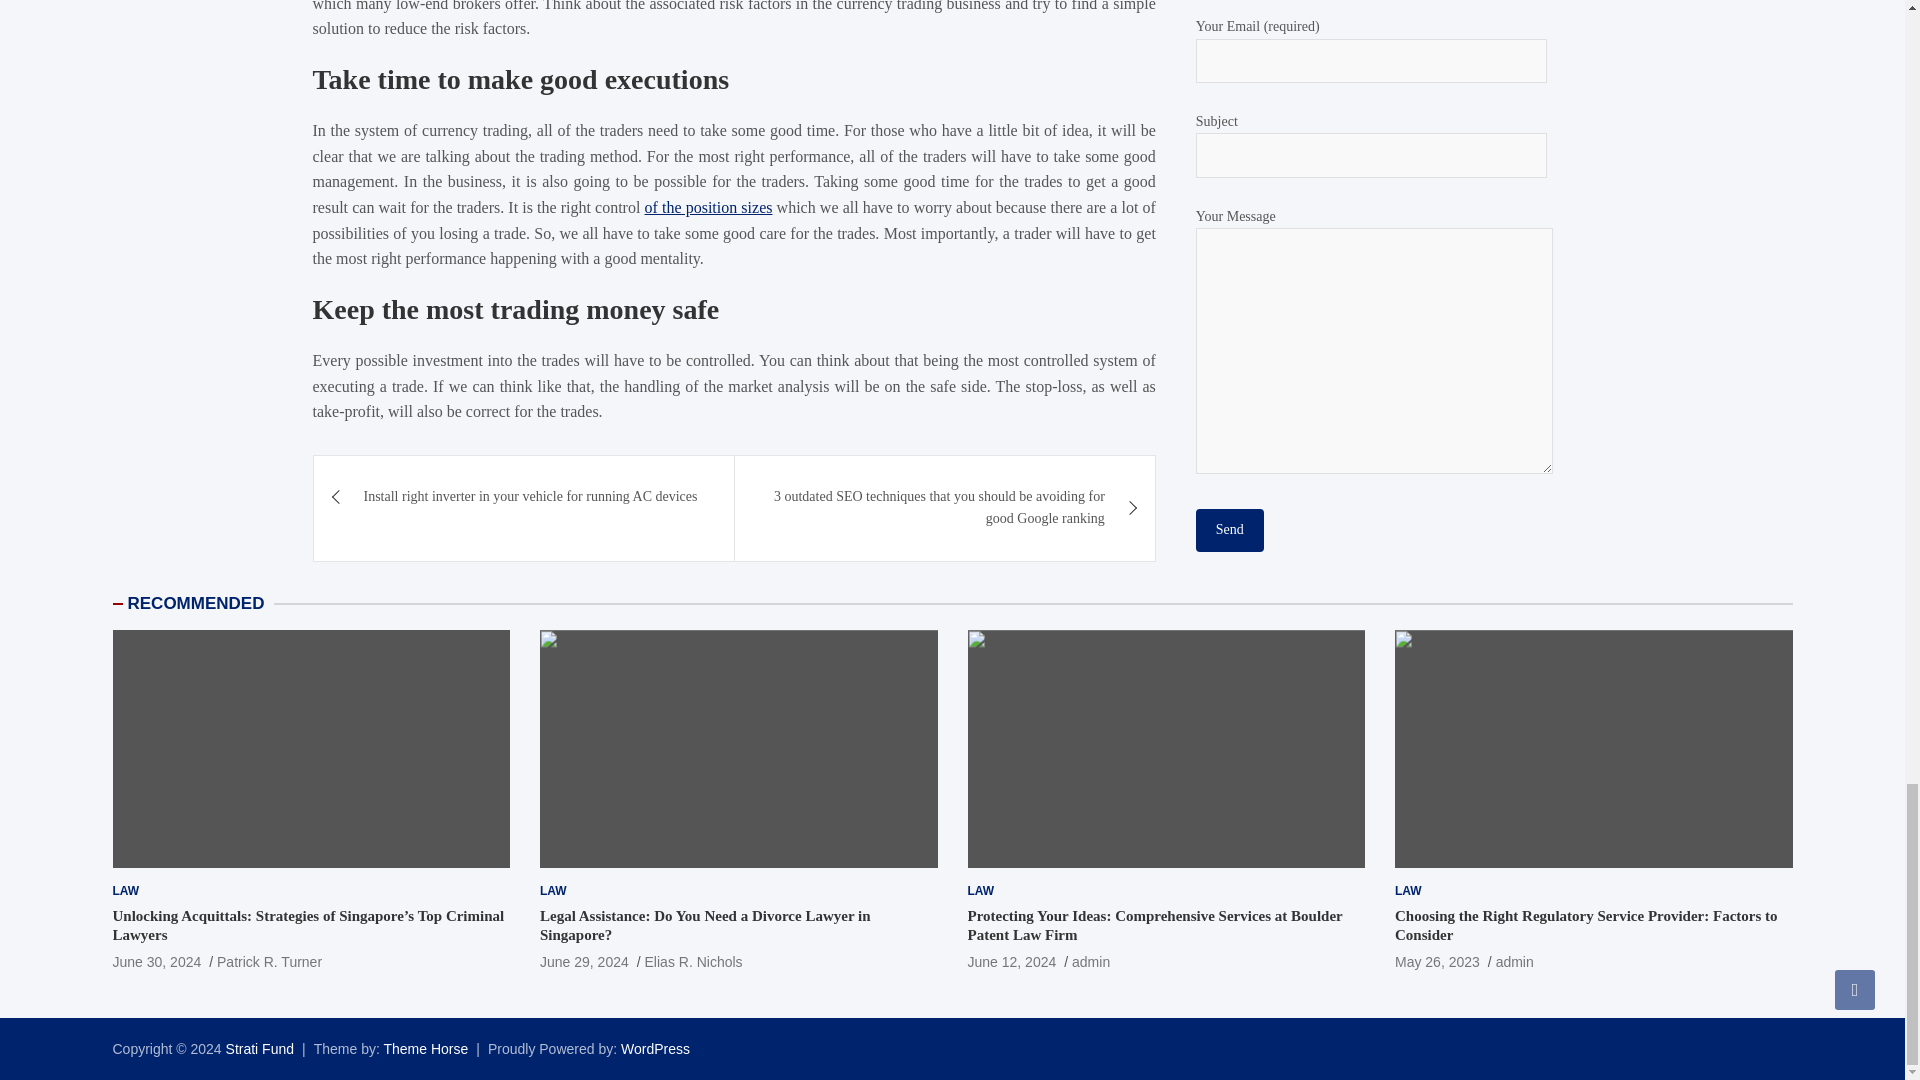 The image size is (1920, 1080). What do you see at coordinates (1230, 529) in the screenshot?
I see `Send` at bounding box center [1230, 529].